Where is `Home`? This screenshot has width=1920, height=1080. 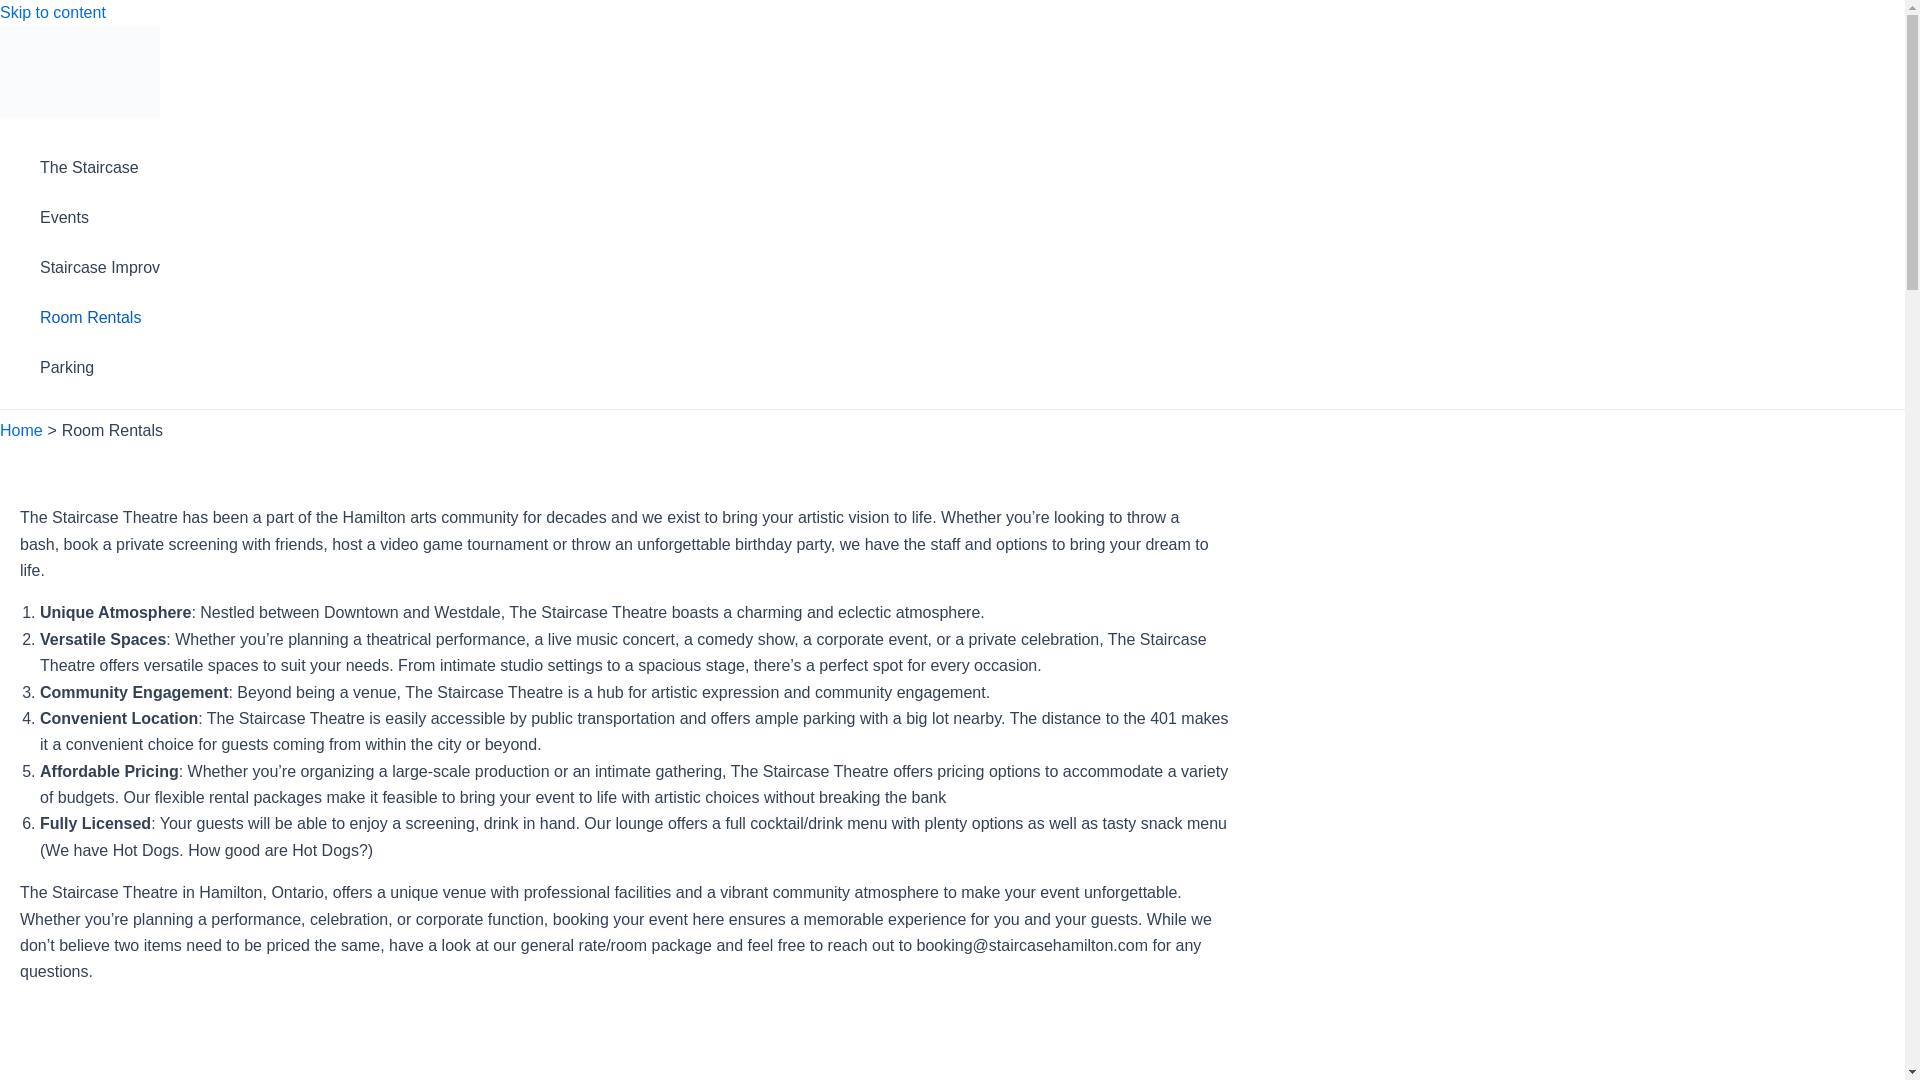
Home is located at coordinates (21, 430).